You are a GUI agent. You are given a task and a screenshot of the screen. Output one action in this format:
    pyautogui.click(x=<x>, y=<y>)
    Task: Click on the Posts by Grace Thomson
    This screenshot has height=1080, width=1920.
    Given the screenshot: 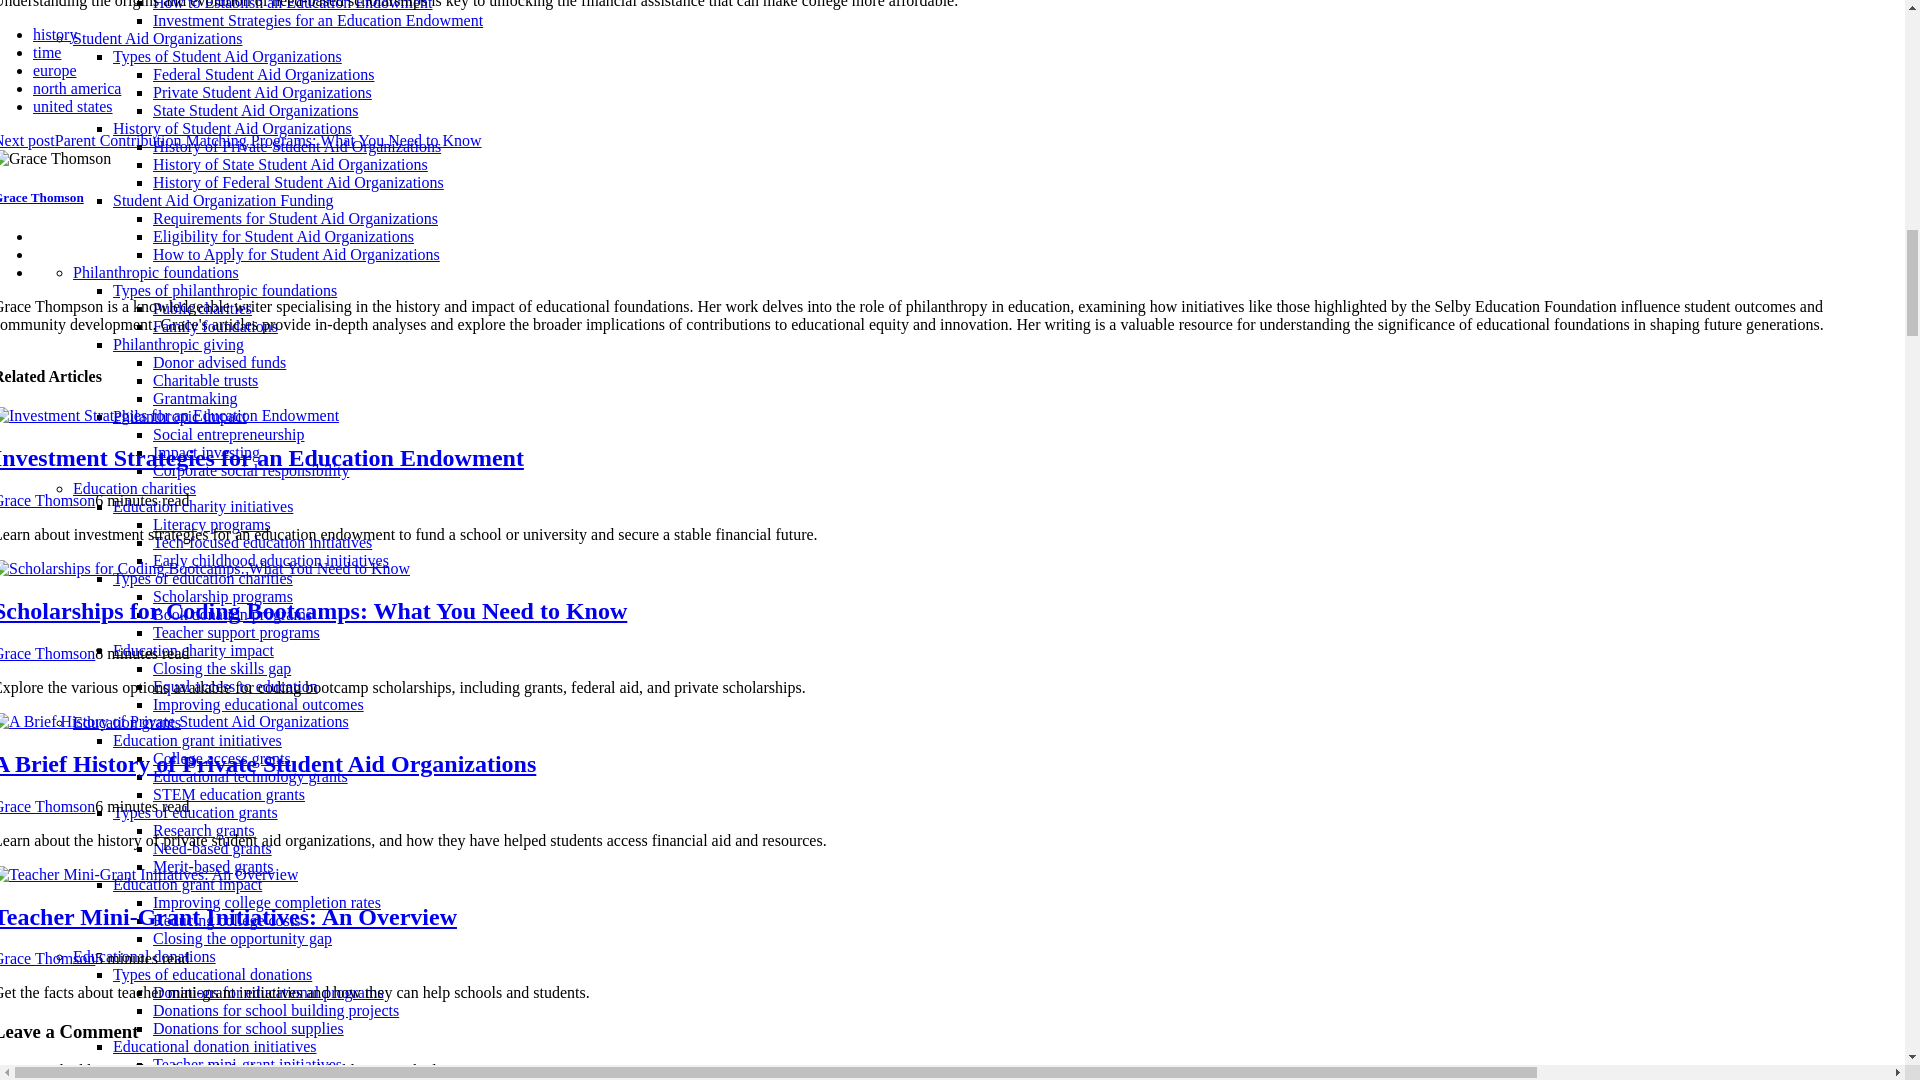 What is the action you would take?
    pyautogui.click(x=47, y=653)
    